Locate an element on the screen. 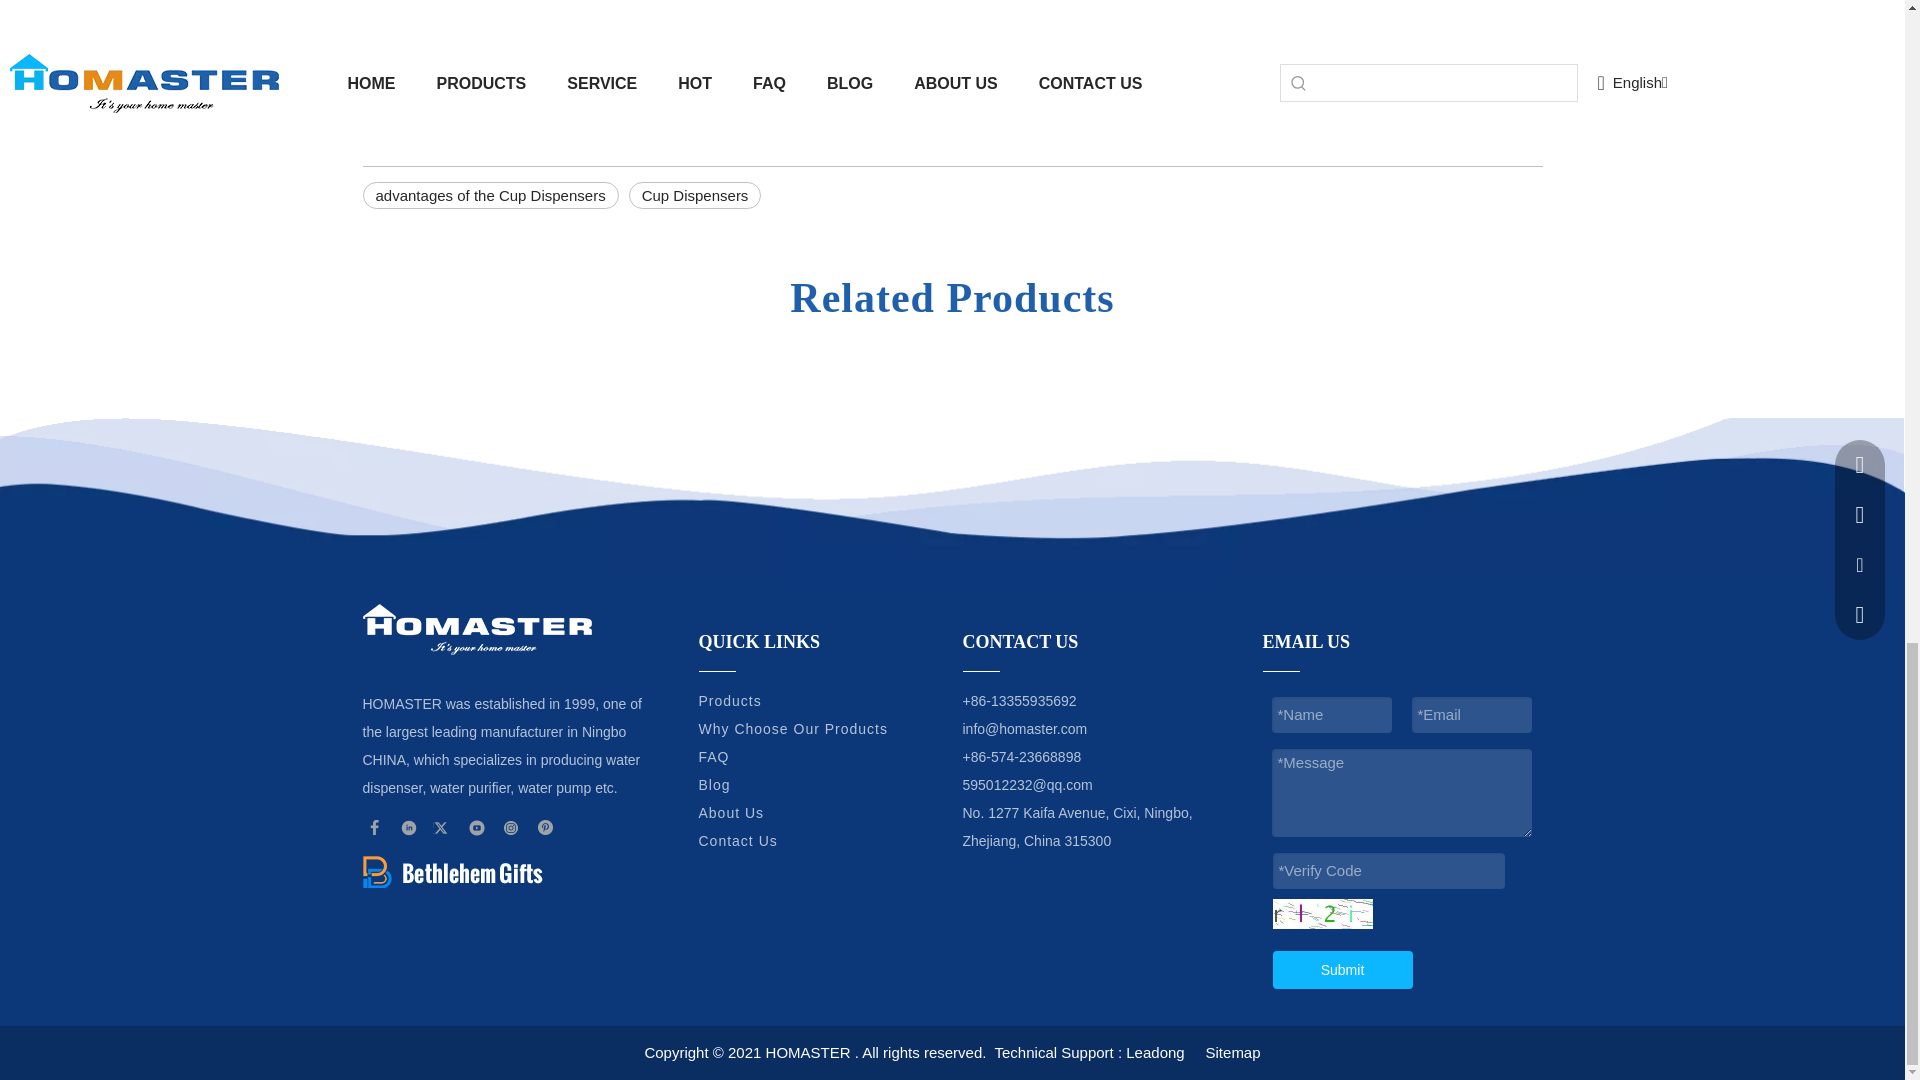  Linkedin is located at coordinates (410, 828).